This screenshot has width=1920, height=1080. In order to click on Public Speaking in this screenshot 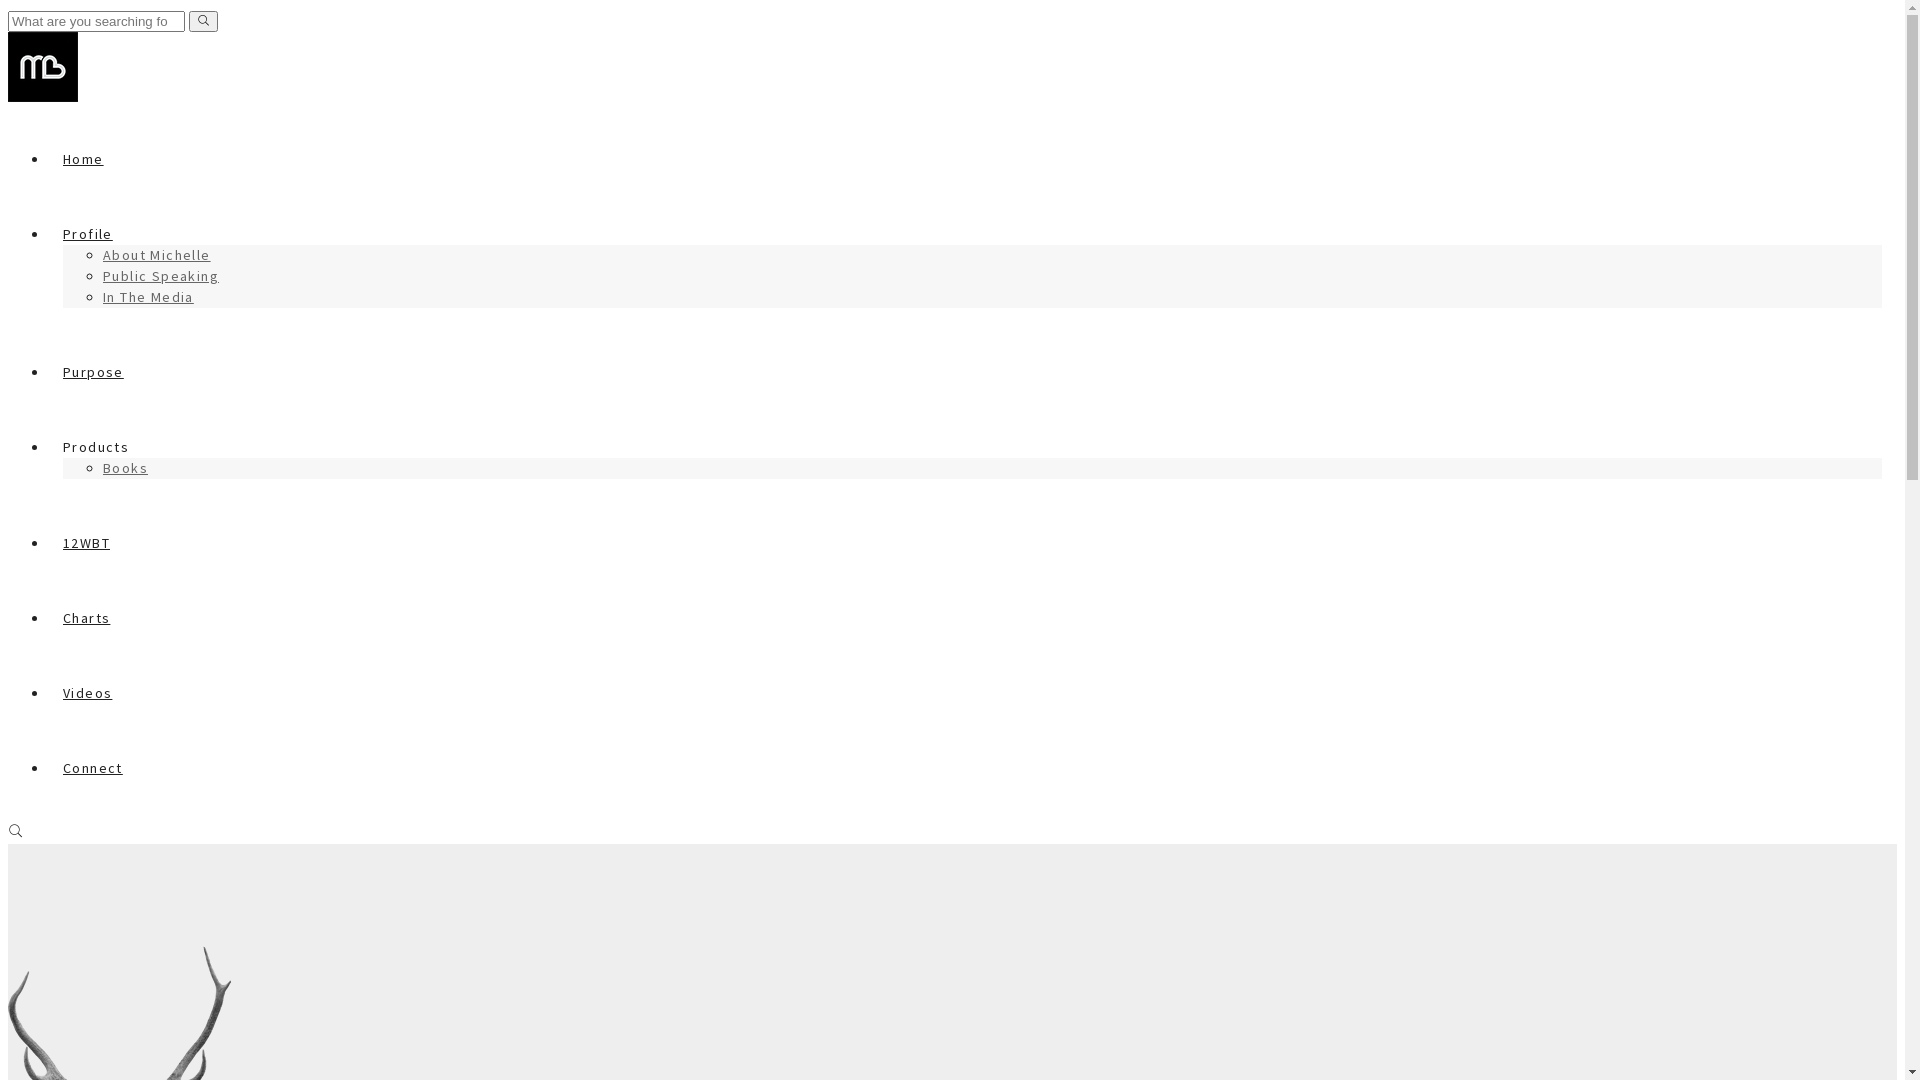, I will do `click(161, 276)`.